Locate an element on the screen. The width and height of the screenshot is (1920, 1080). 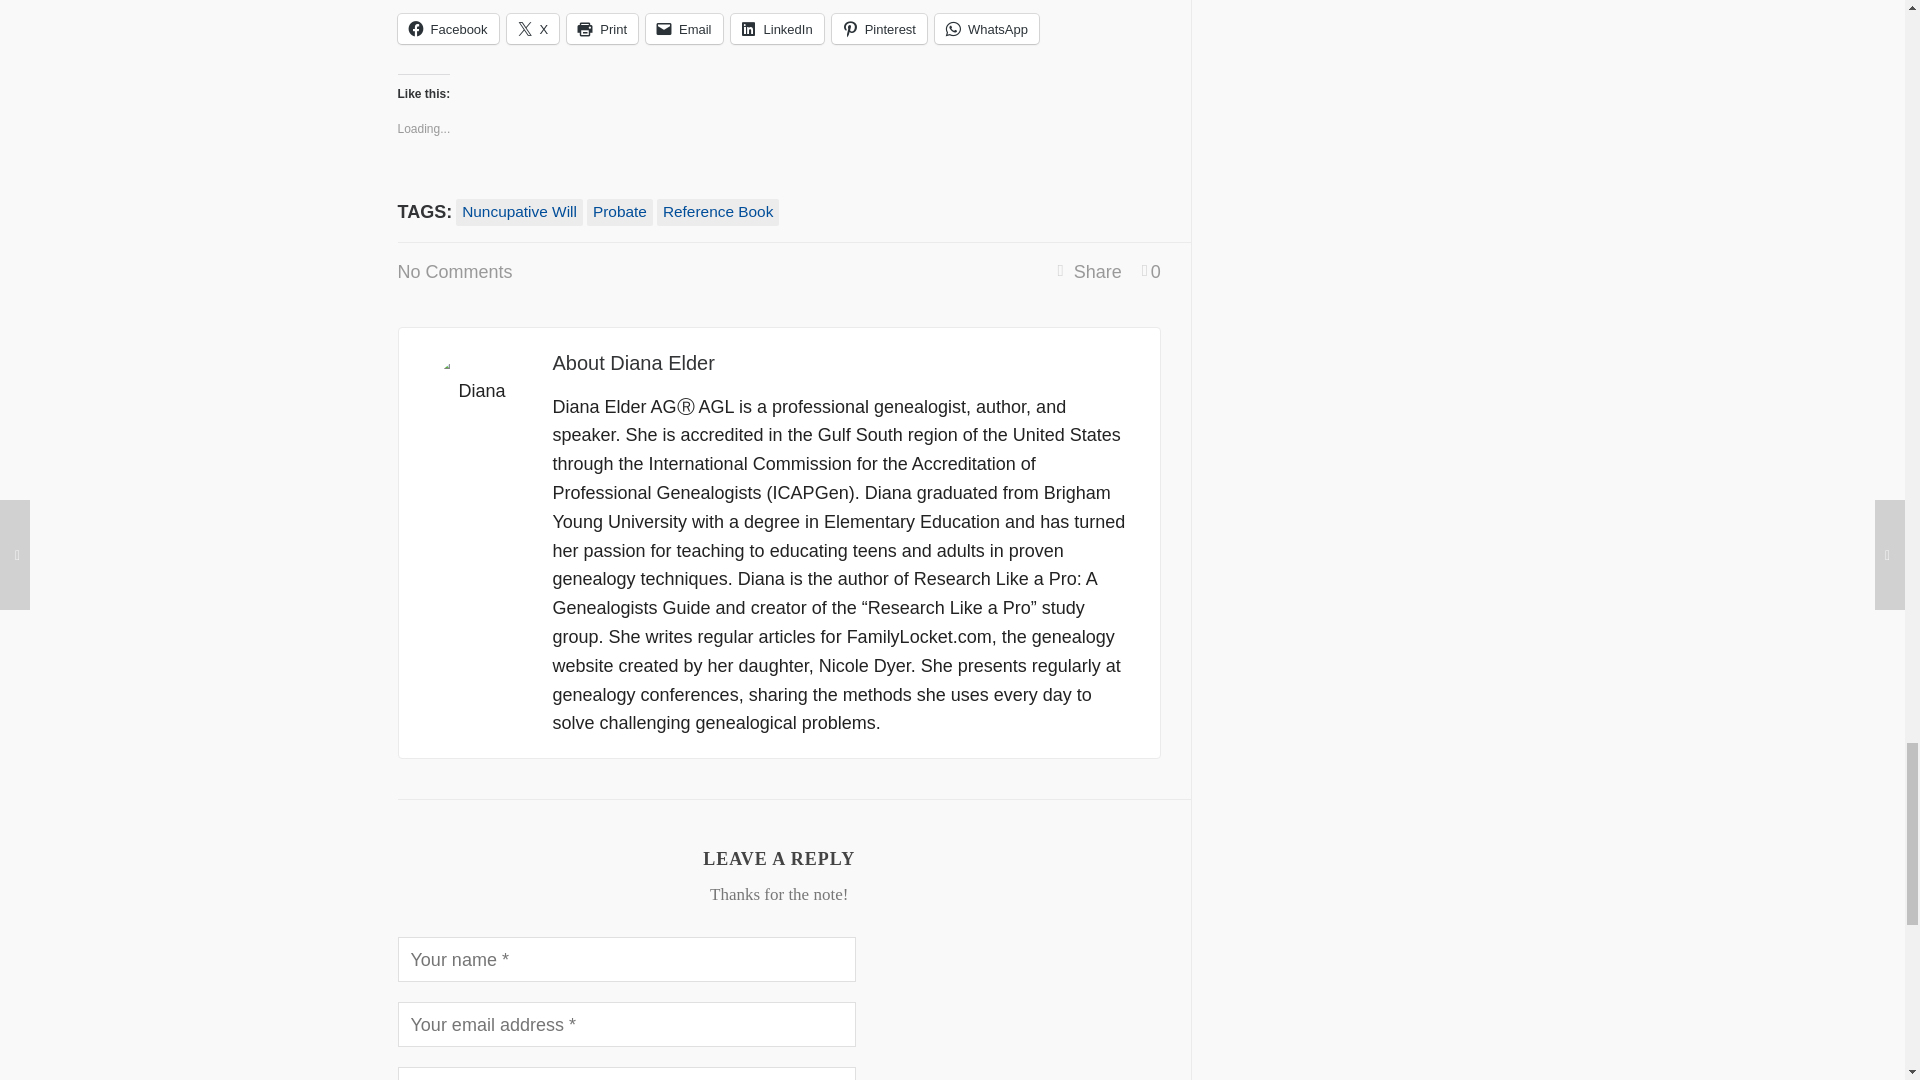
Click to share on Facebook is located at coordinates (448, 29).